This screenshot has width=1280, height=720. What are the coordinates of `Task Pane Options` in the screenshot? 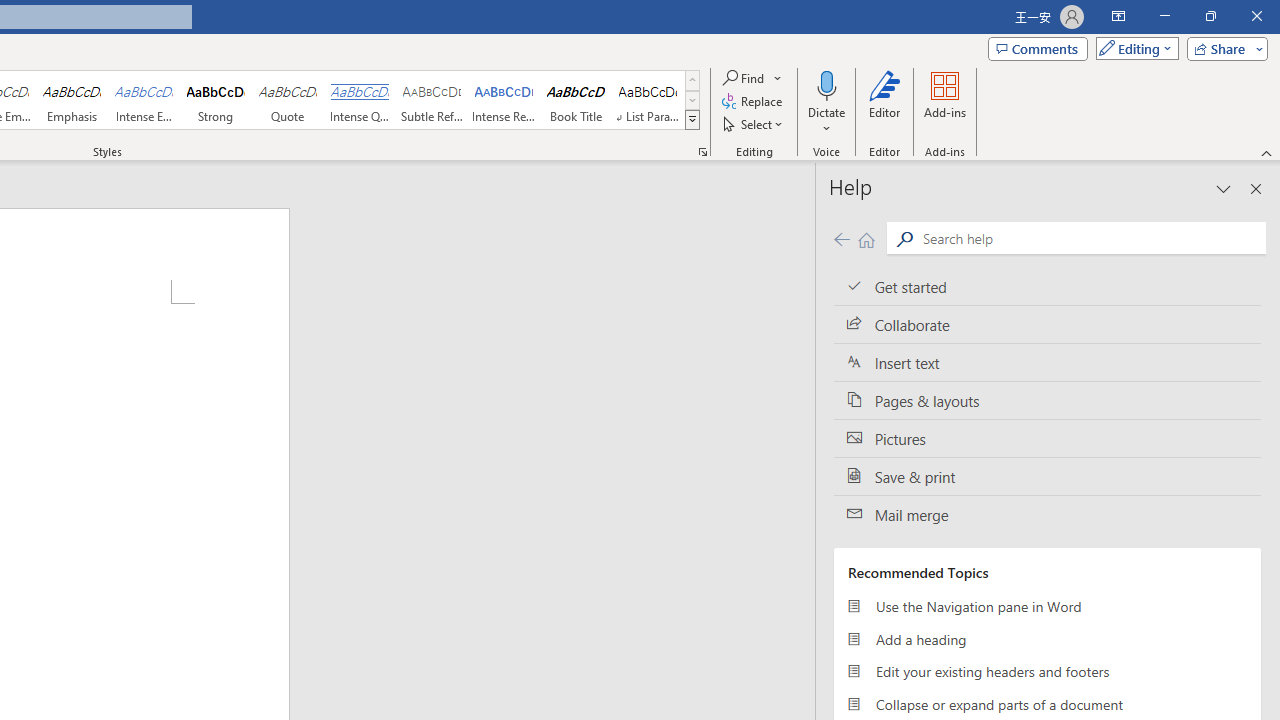 It's located at (1224, 188).